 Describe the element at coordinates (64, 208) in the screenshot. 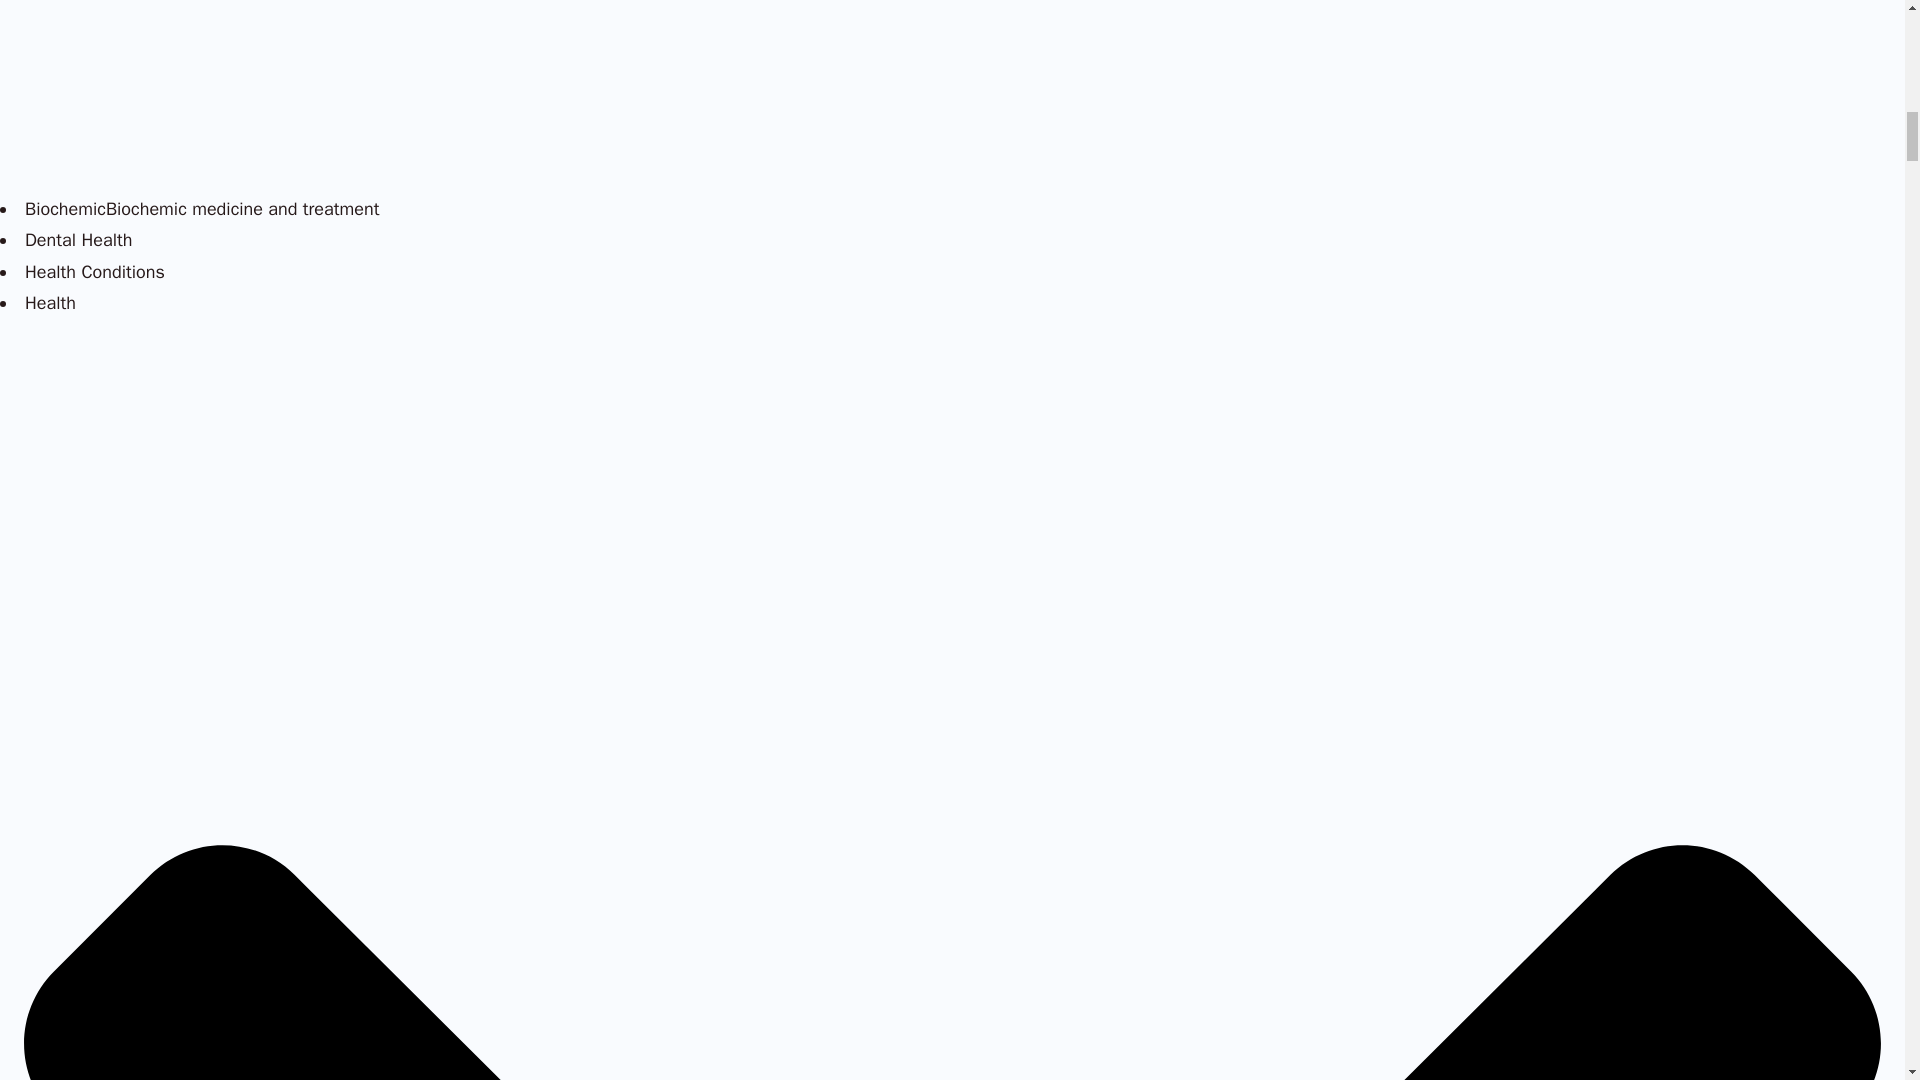

I see `Biochemic` at that location.